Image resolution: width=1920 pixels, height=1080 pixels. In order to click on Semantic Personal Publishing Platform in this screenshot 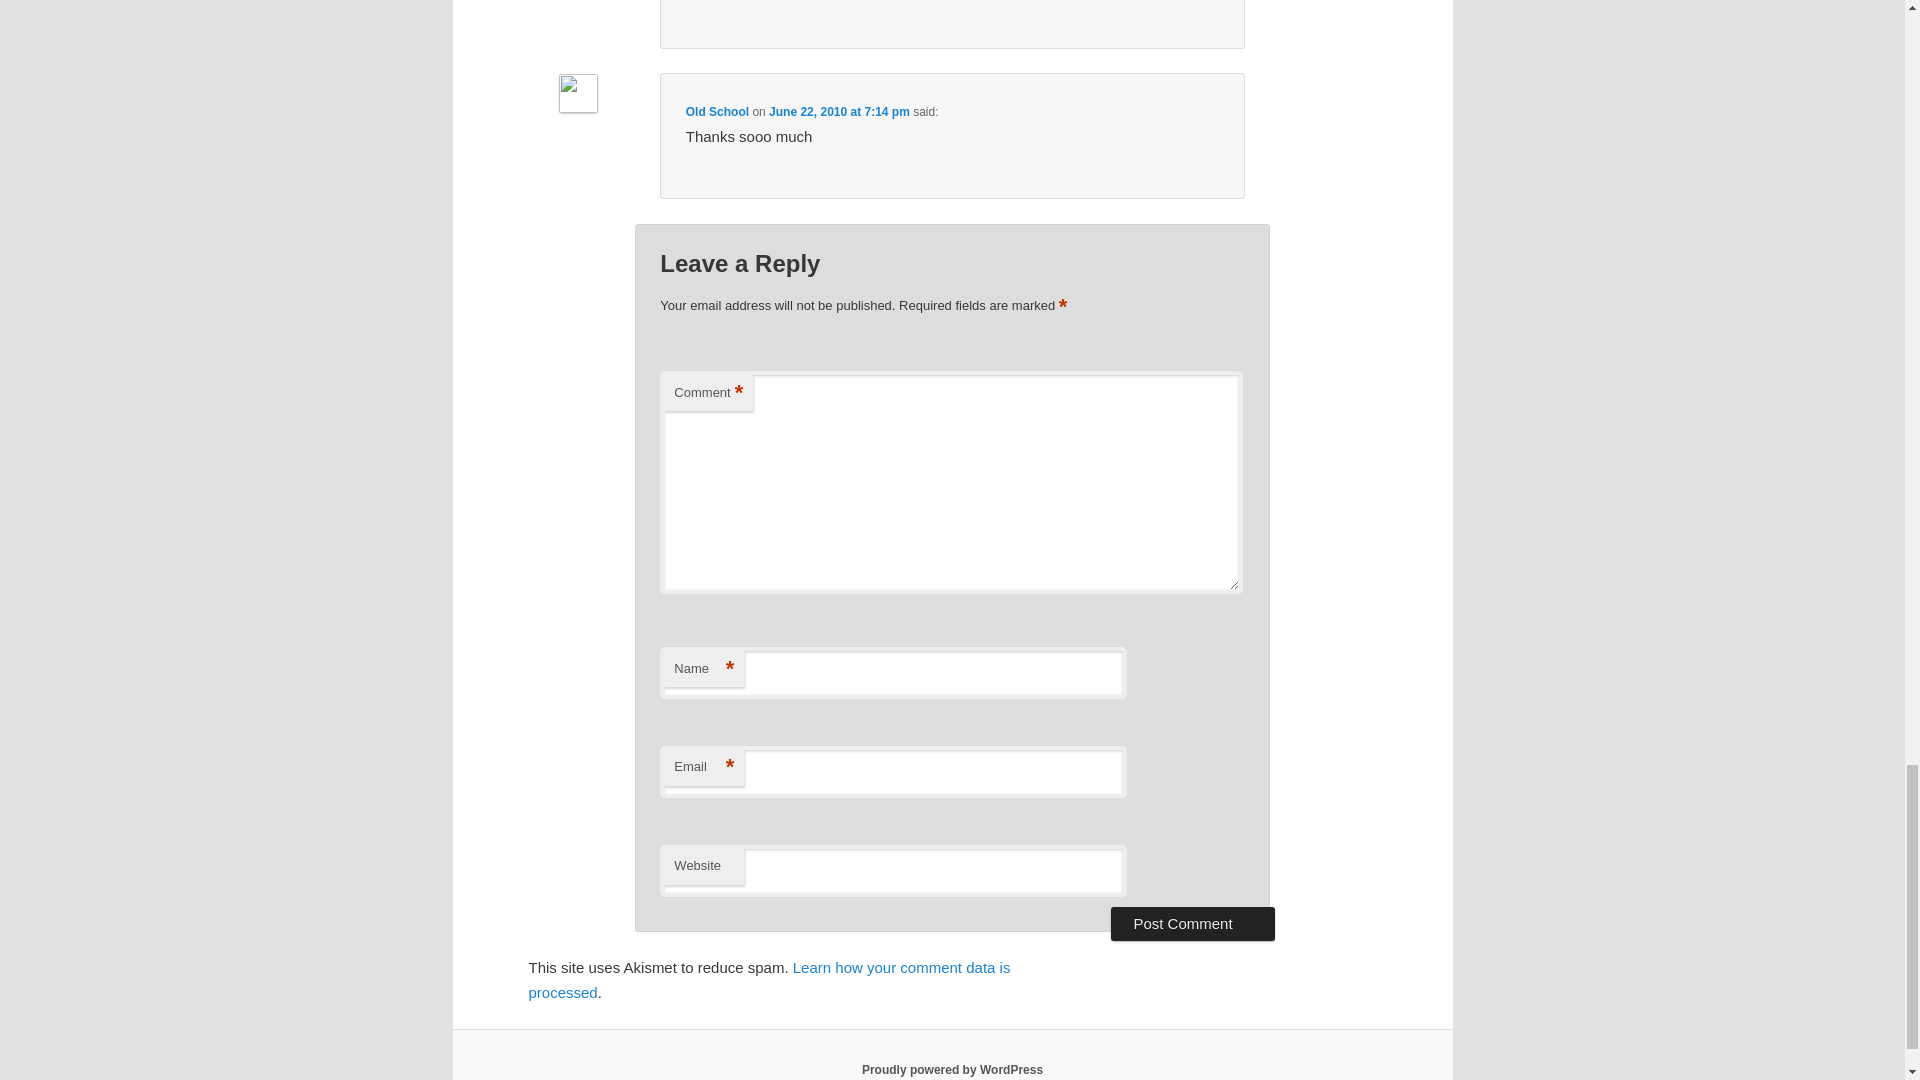, I will do `click(952, 1069)`.